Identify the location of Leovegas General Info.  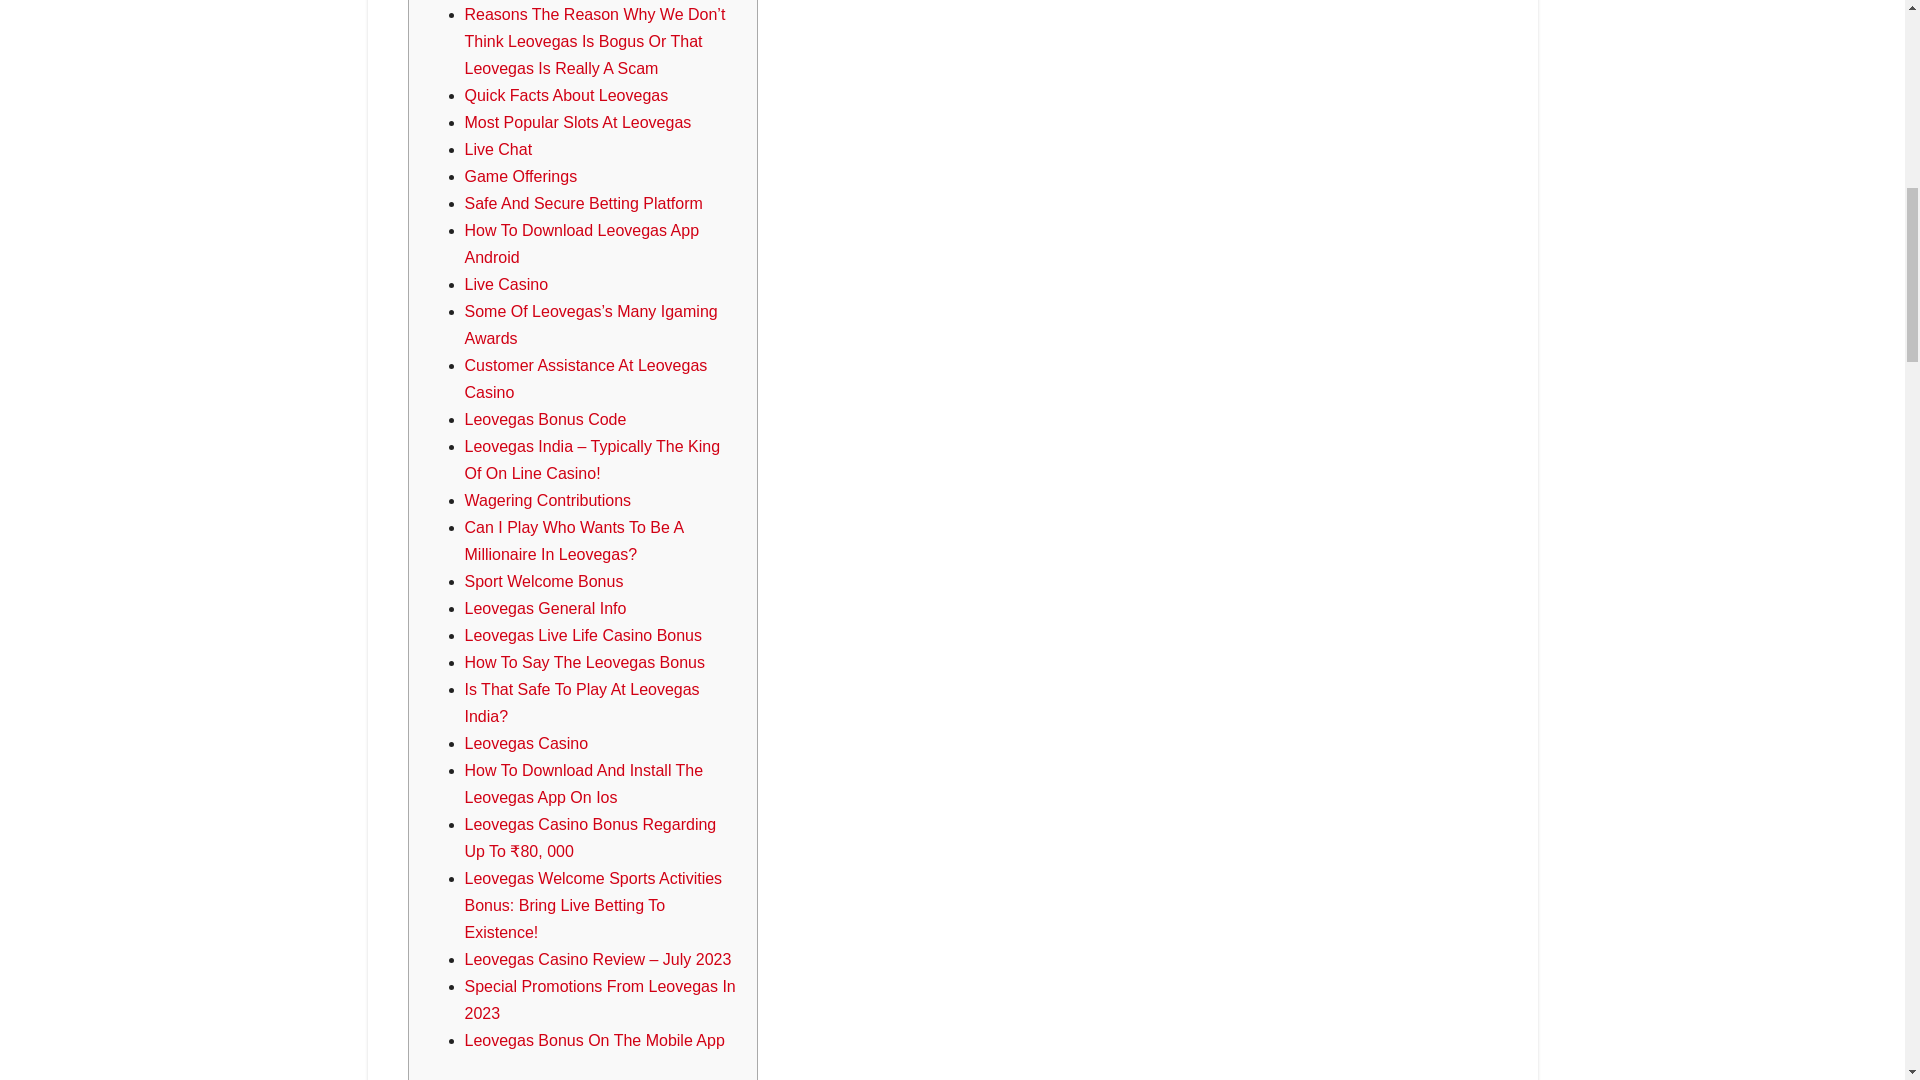
(544, 608).